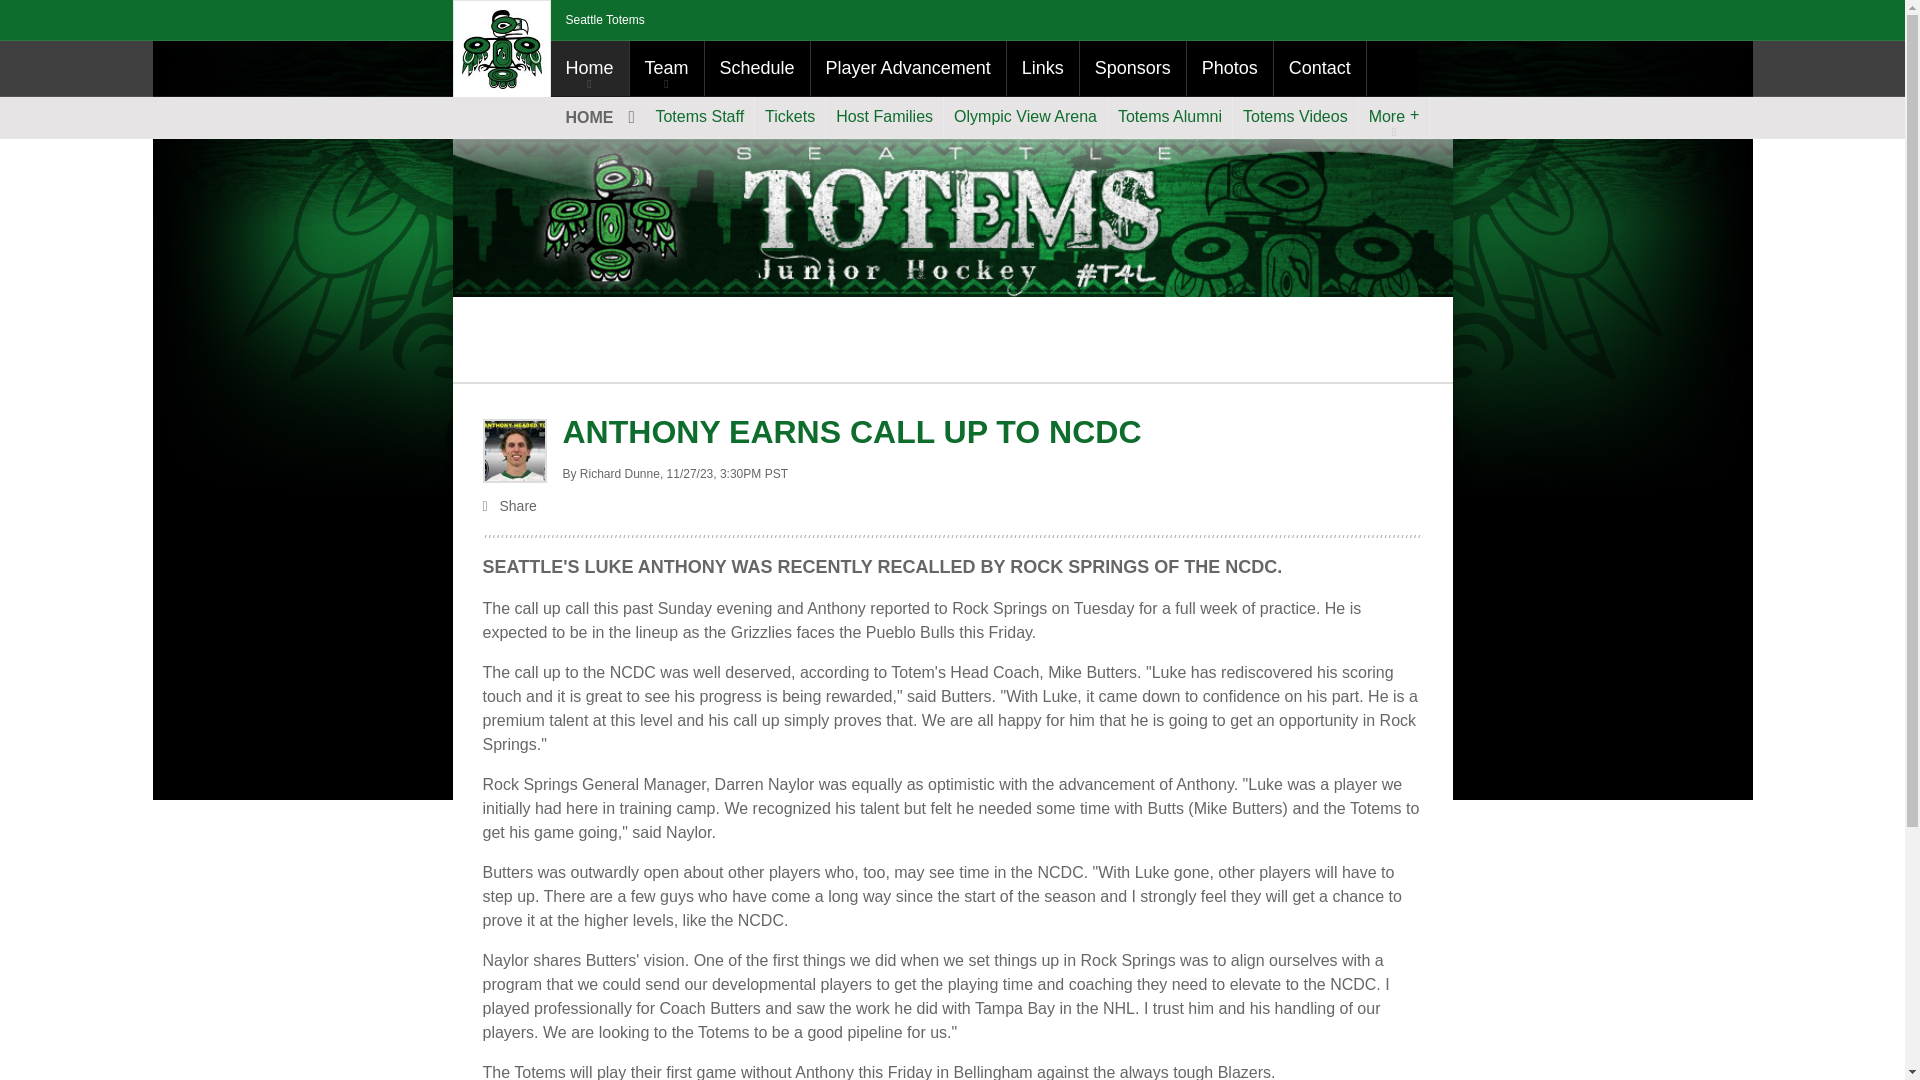 This screenshot has height=1080, width=1920. Describe the element at coordinates (952, 508) in the screenshot. I see `Share` at that location.